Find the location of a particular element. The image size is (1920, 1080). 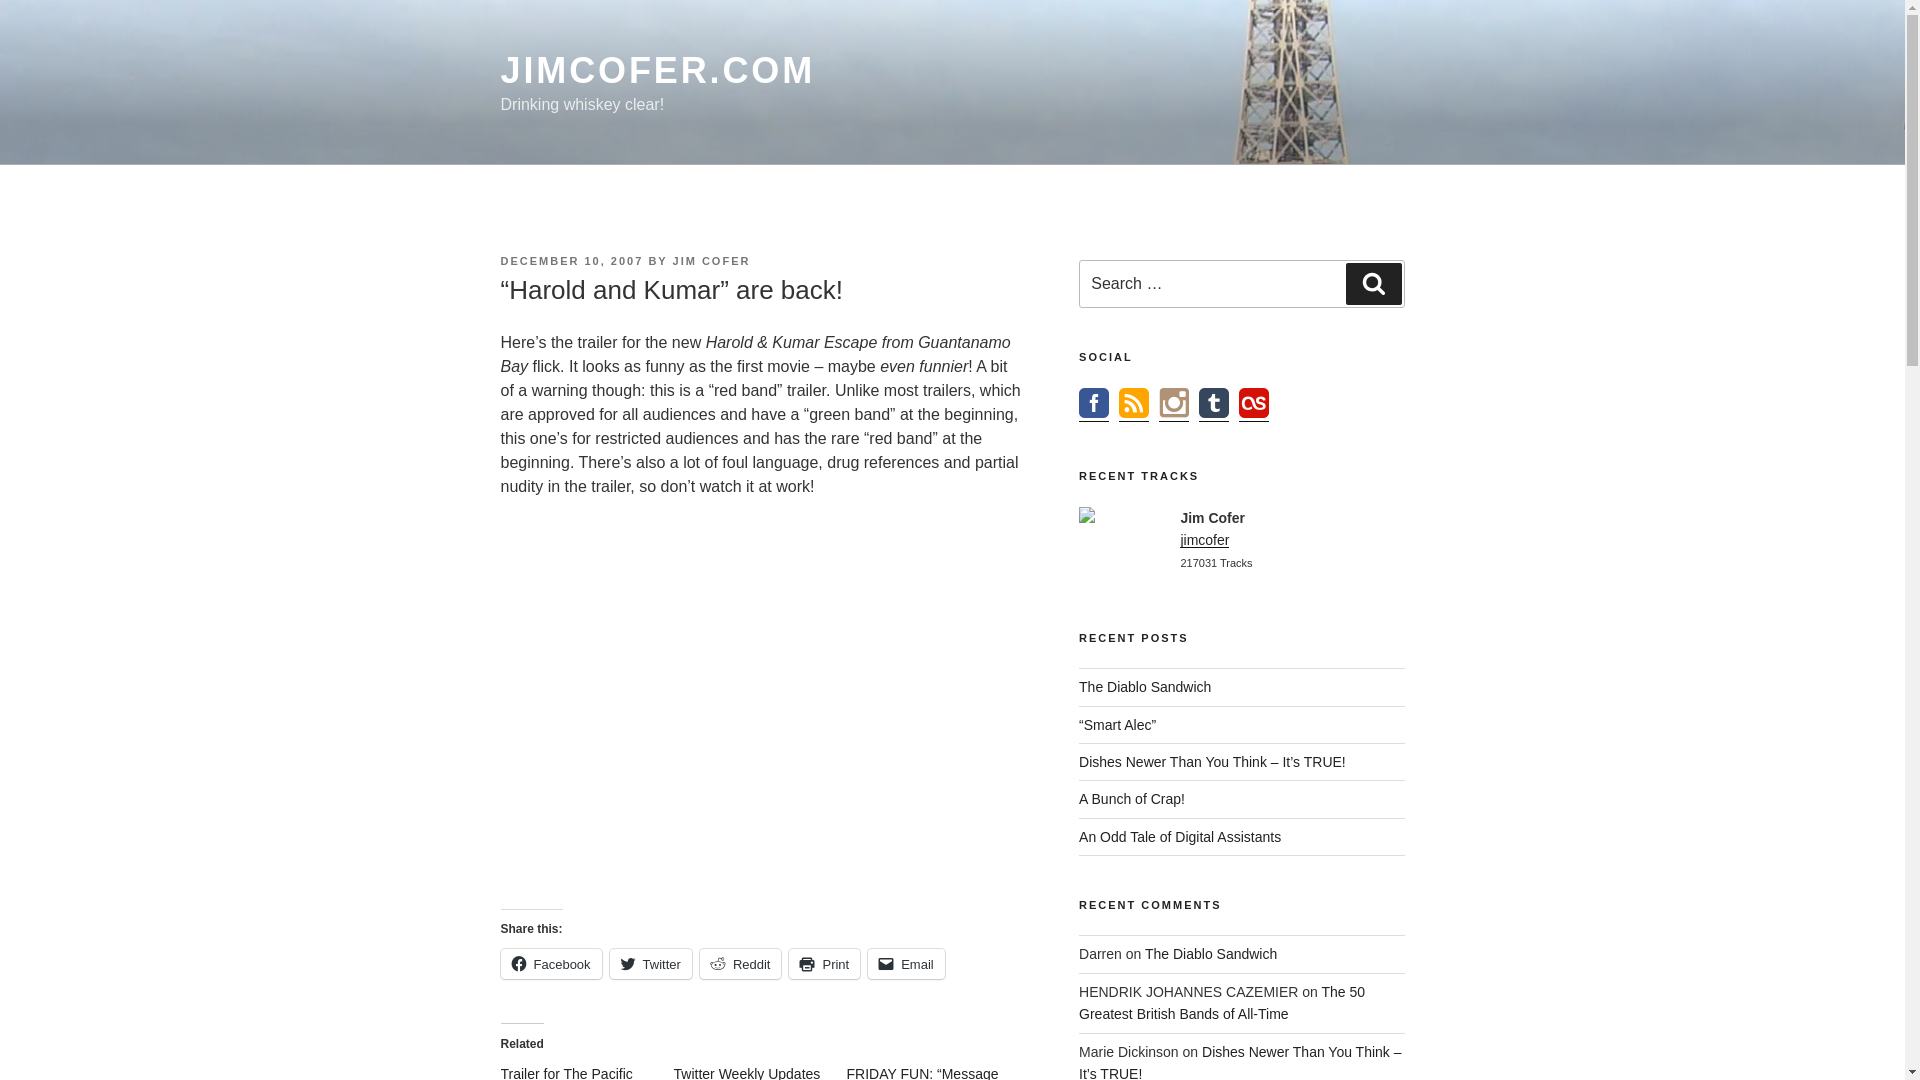

The Diablo Sandwich is located at coordinates (1210, 954).